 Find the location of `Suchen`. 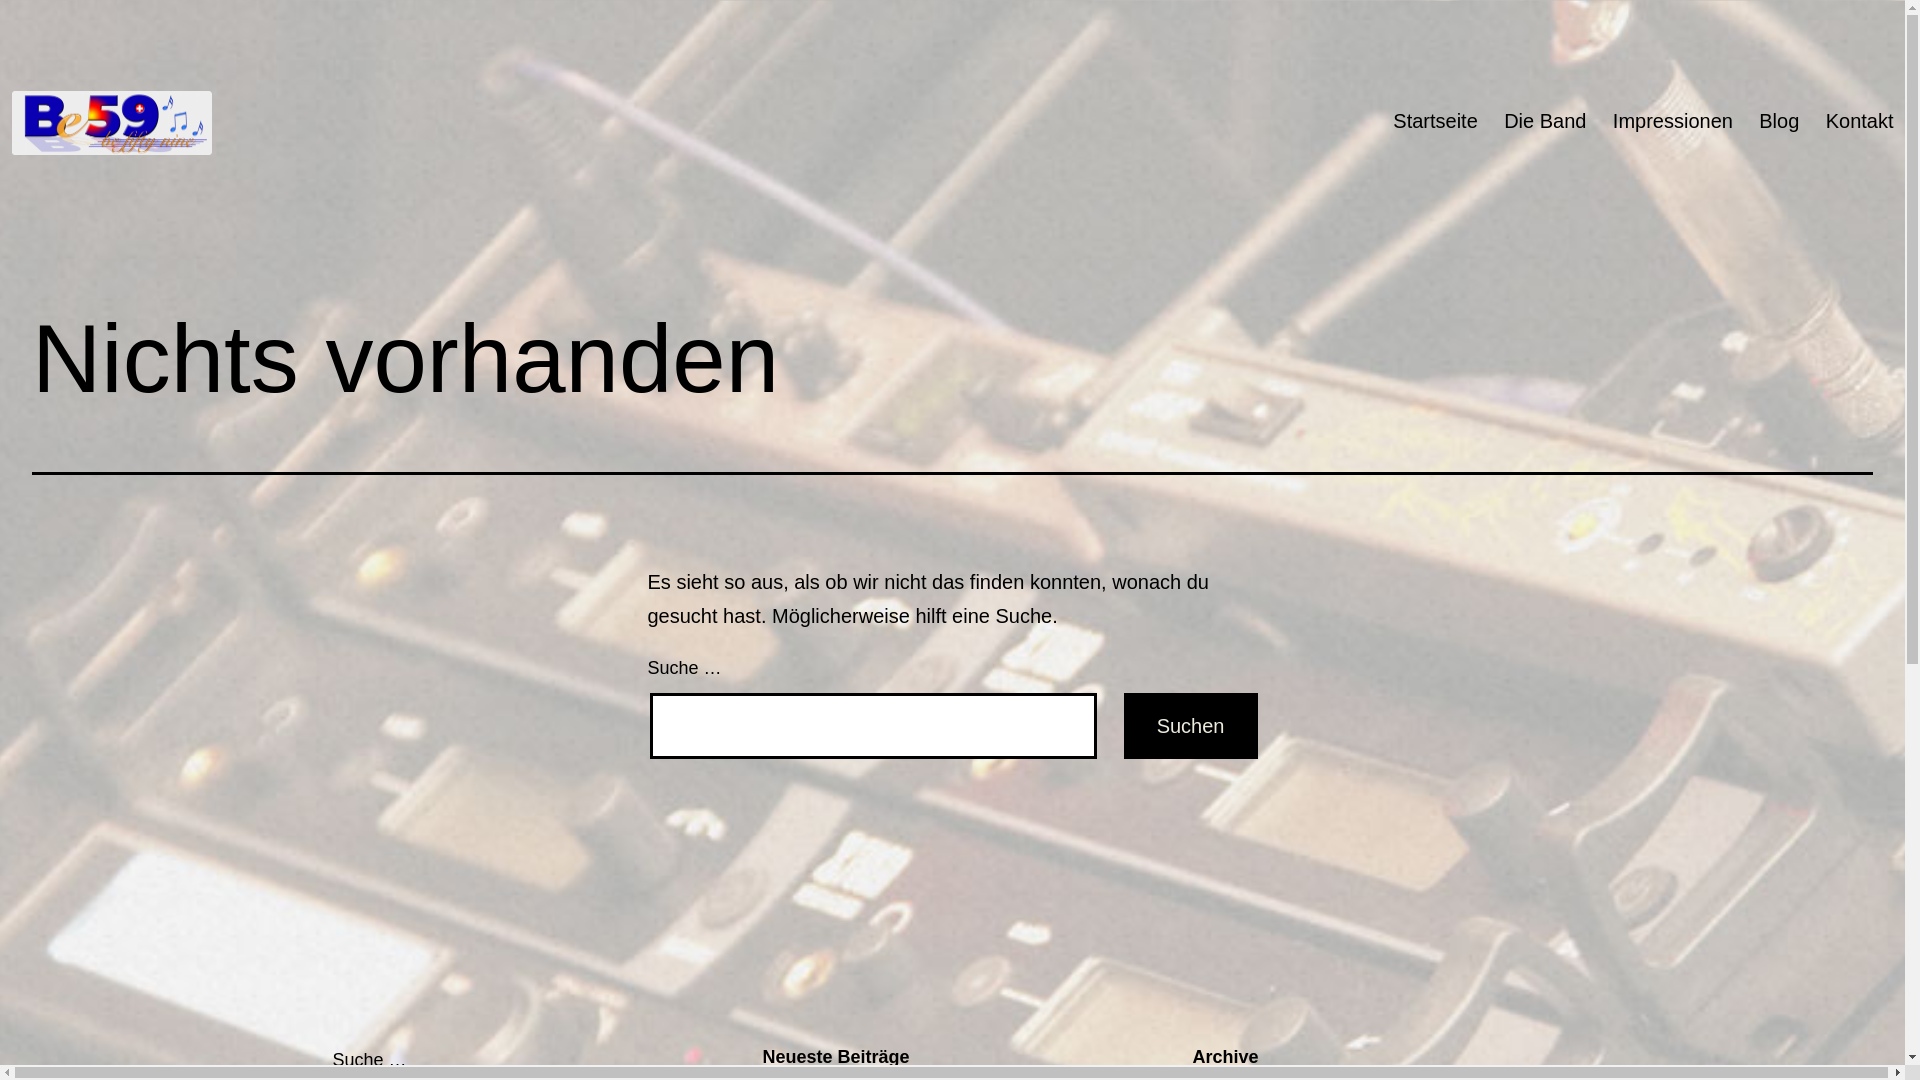

Suchen is located at coordinates (1191, 726).